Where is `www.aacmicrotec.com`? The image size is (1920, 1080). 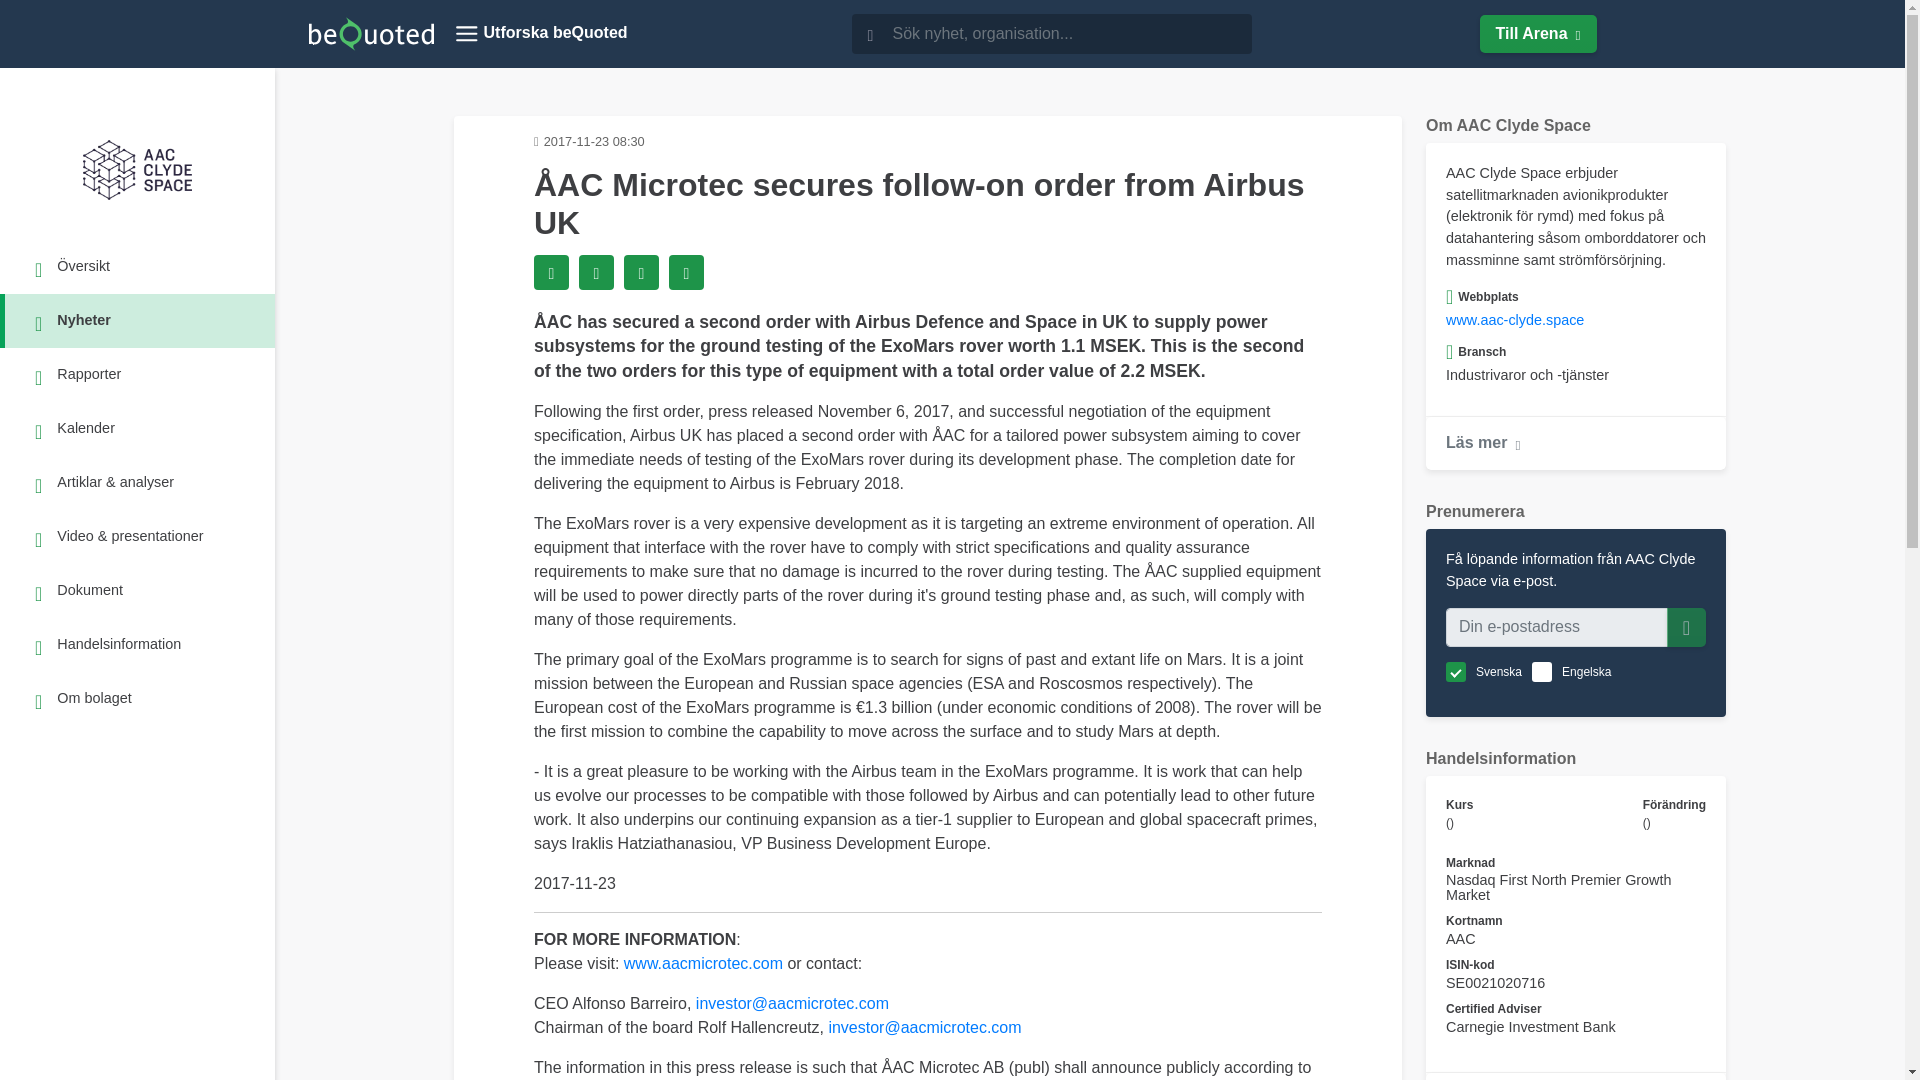
www.aacmicrotec.com is located at coordinates (704, 963).